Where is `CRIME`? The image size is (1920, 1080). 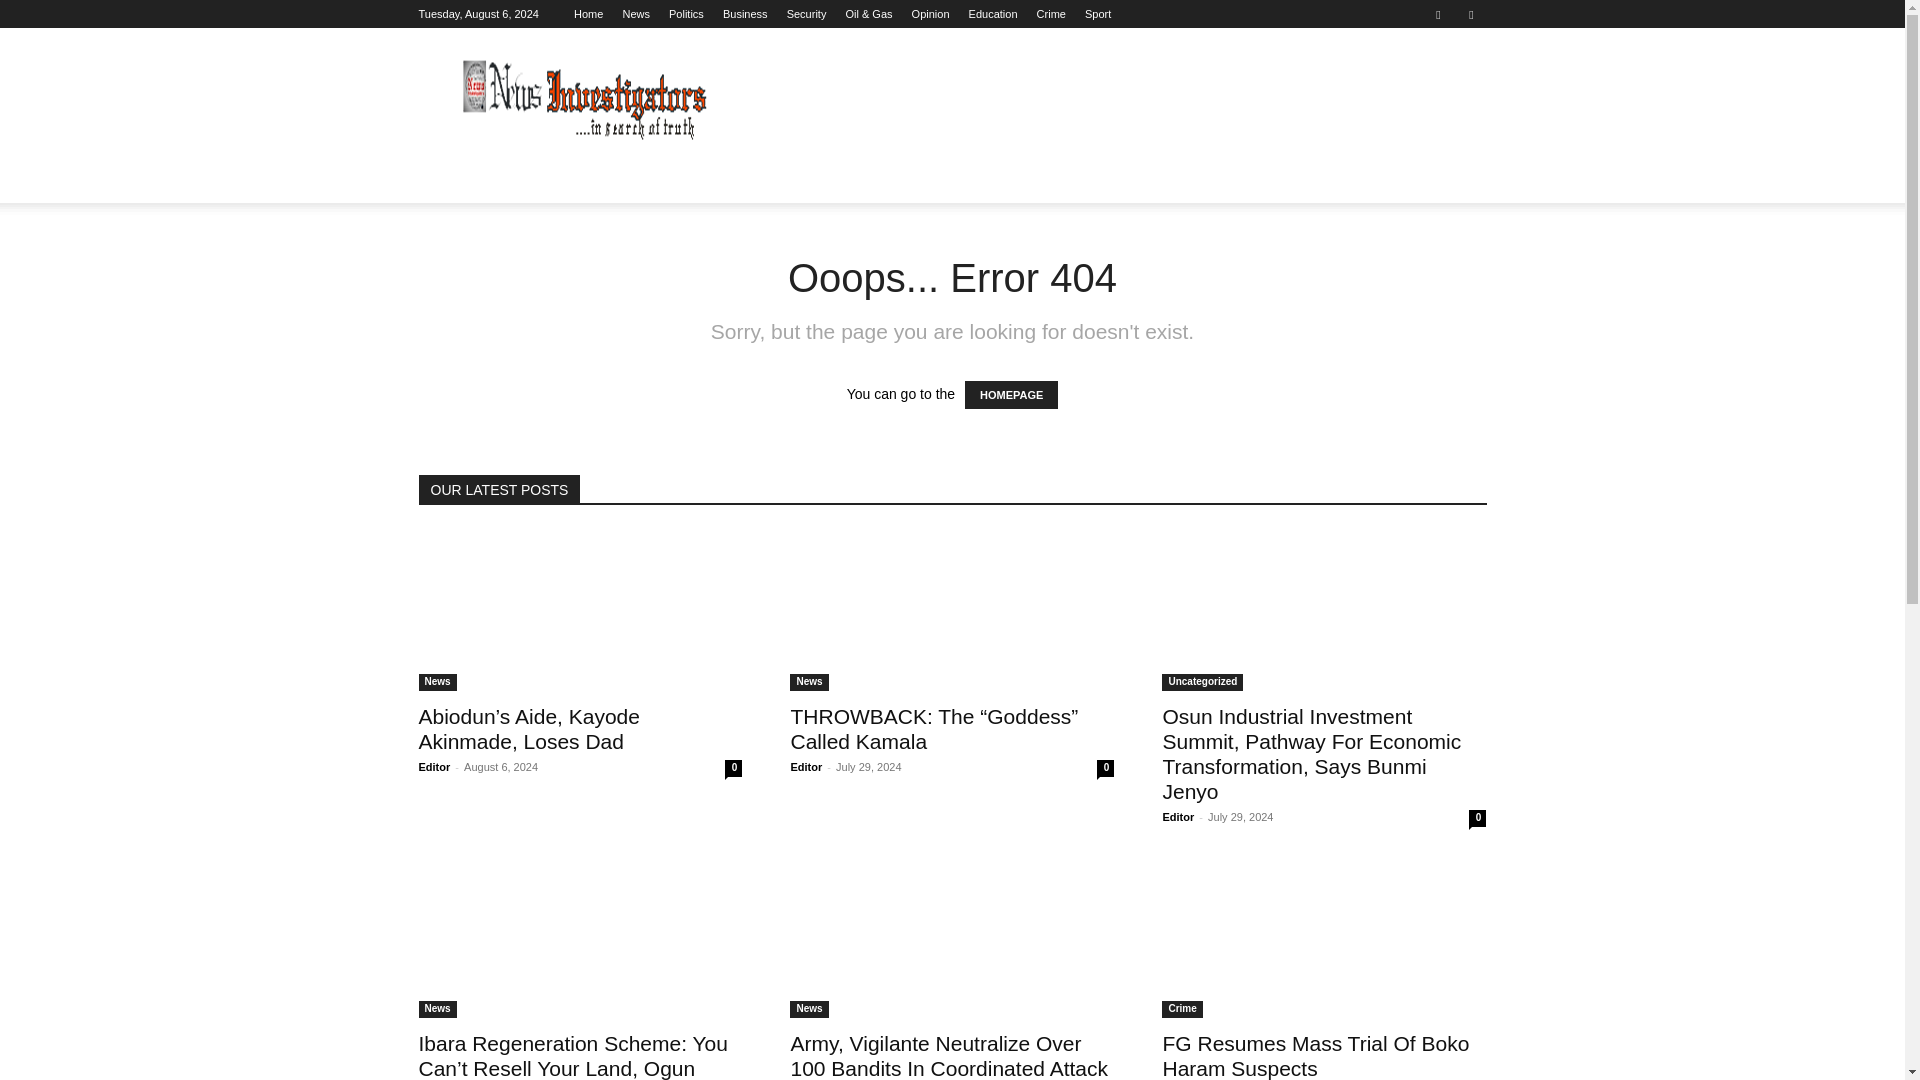
CRIME is located at coordinates (1182, 179).